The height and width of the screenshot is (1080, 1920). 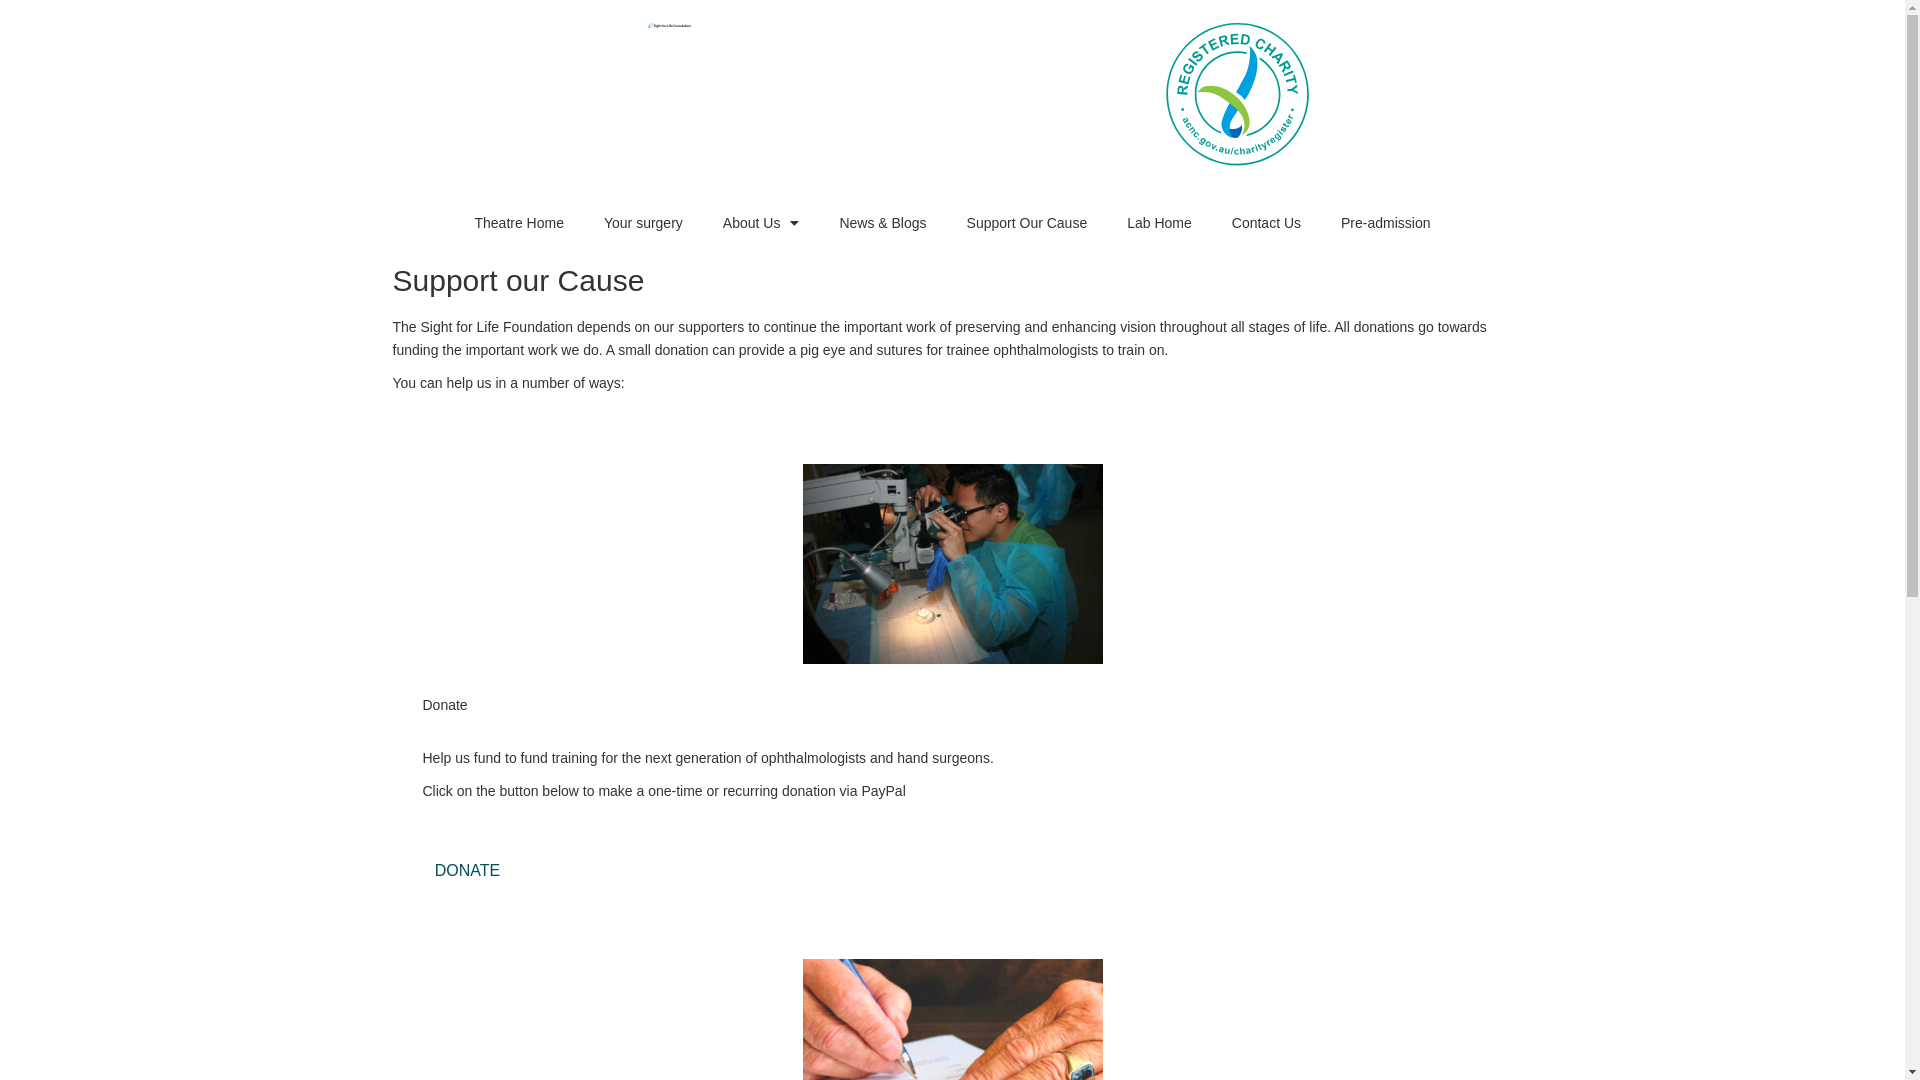 I want to click on Lab Home, so click(x=1160, y=223).